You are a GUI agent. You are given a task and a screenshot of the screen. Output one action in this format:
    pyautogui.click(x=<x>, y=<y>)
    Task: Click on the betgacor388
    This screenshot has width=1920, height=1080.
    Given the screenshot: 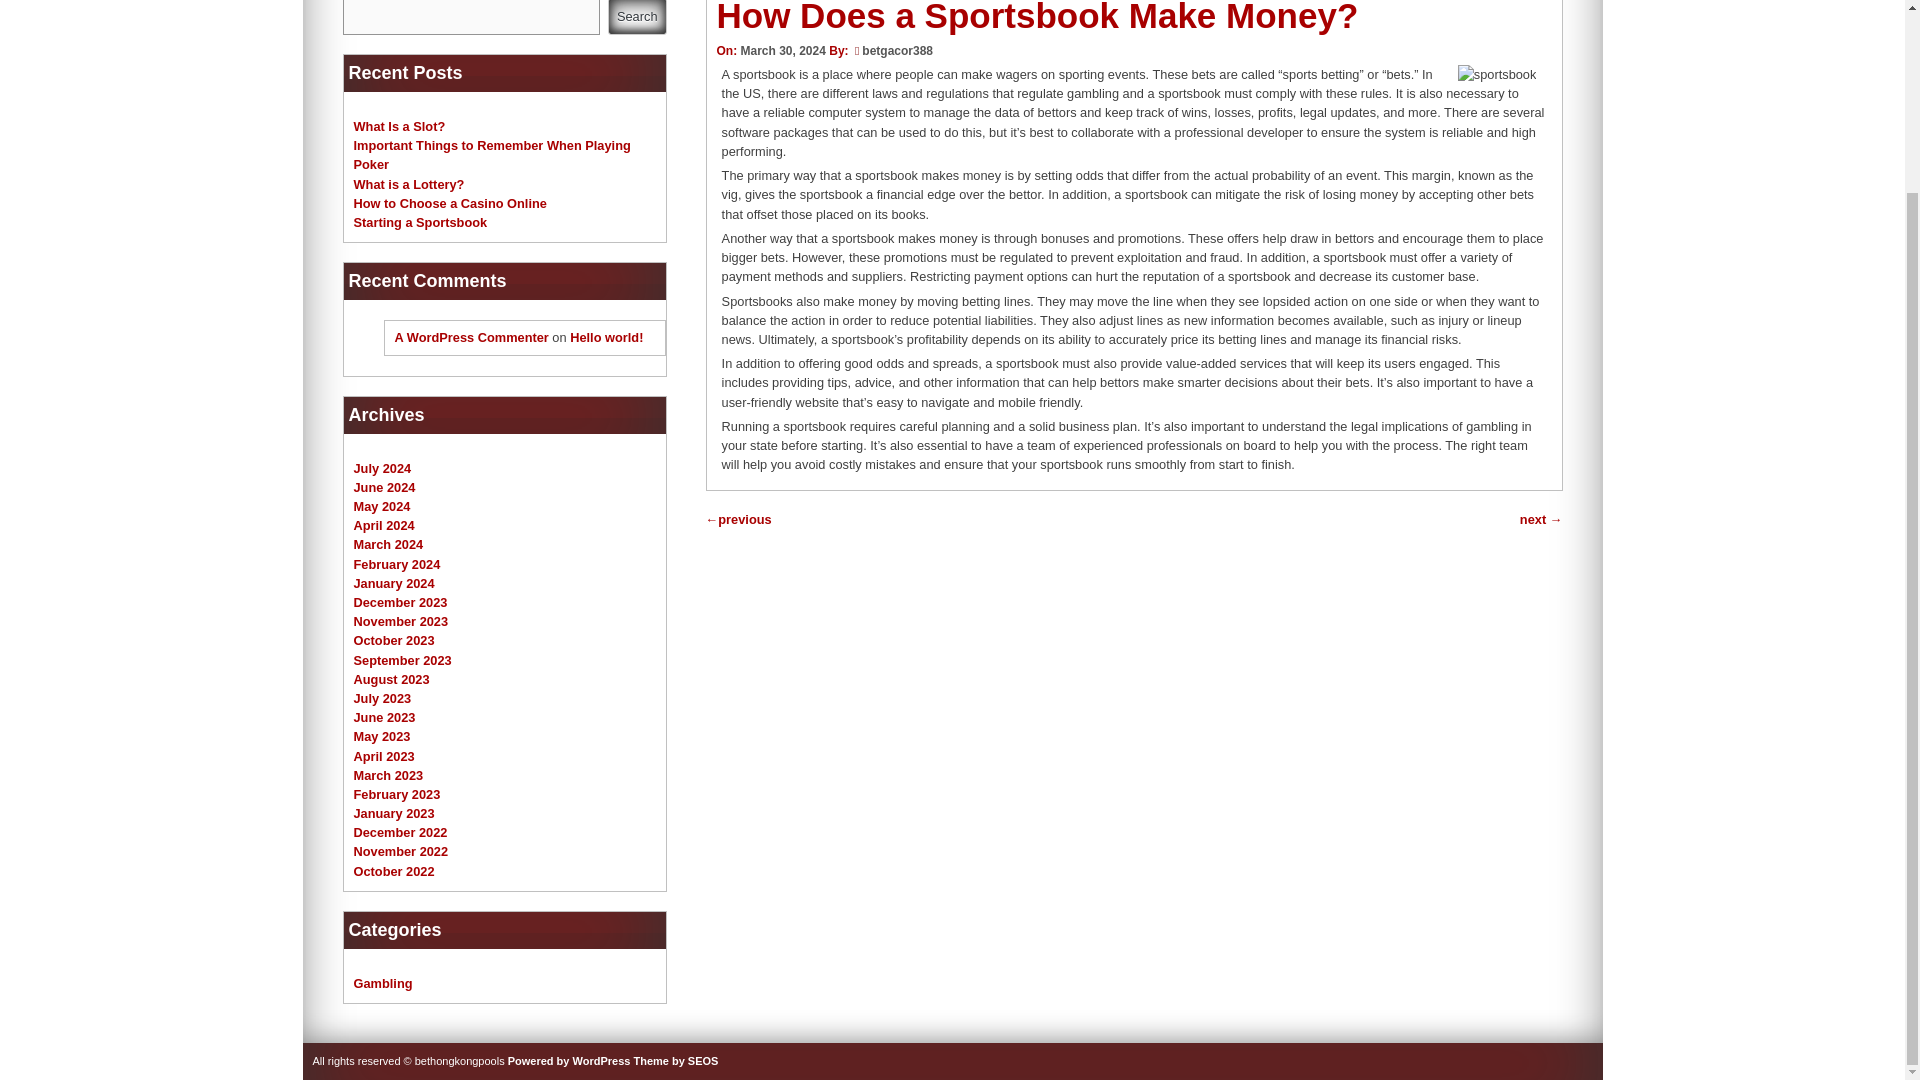 What is the action you would take?
    pyautogui.click(x=898, y=51)
    